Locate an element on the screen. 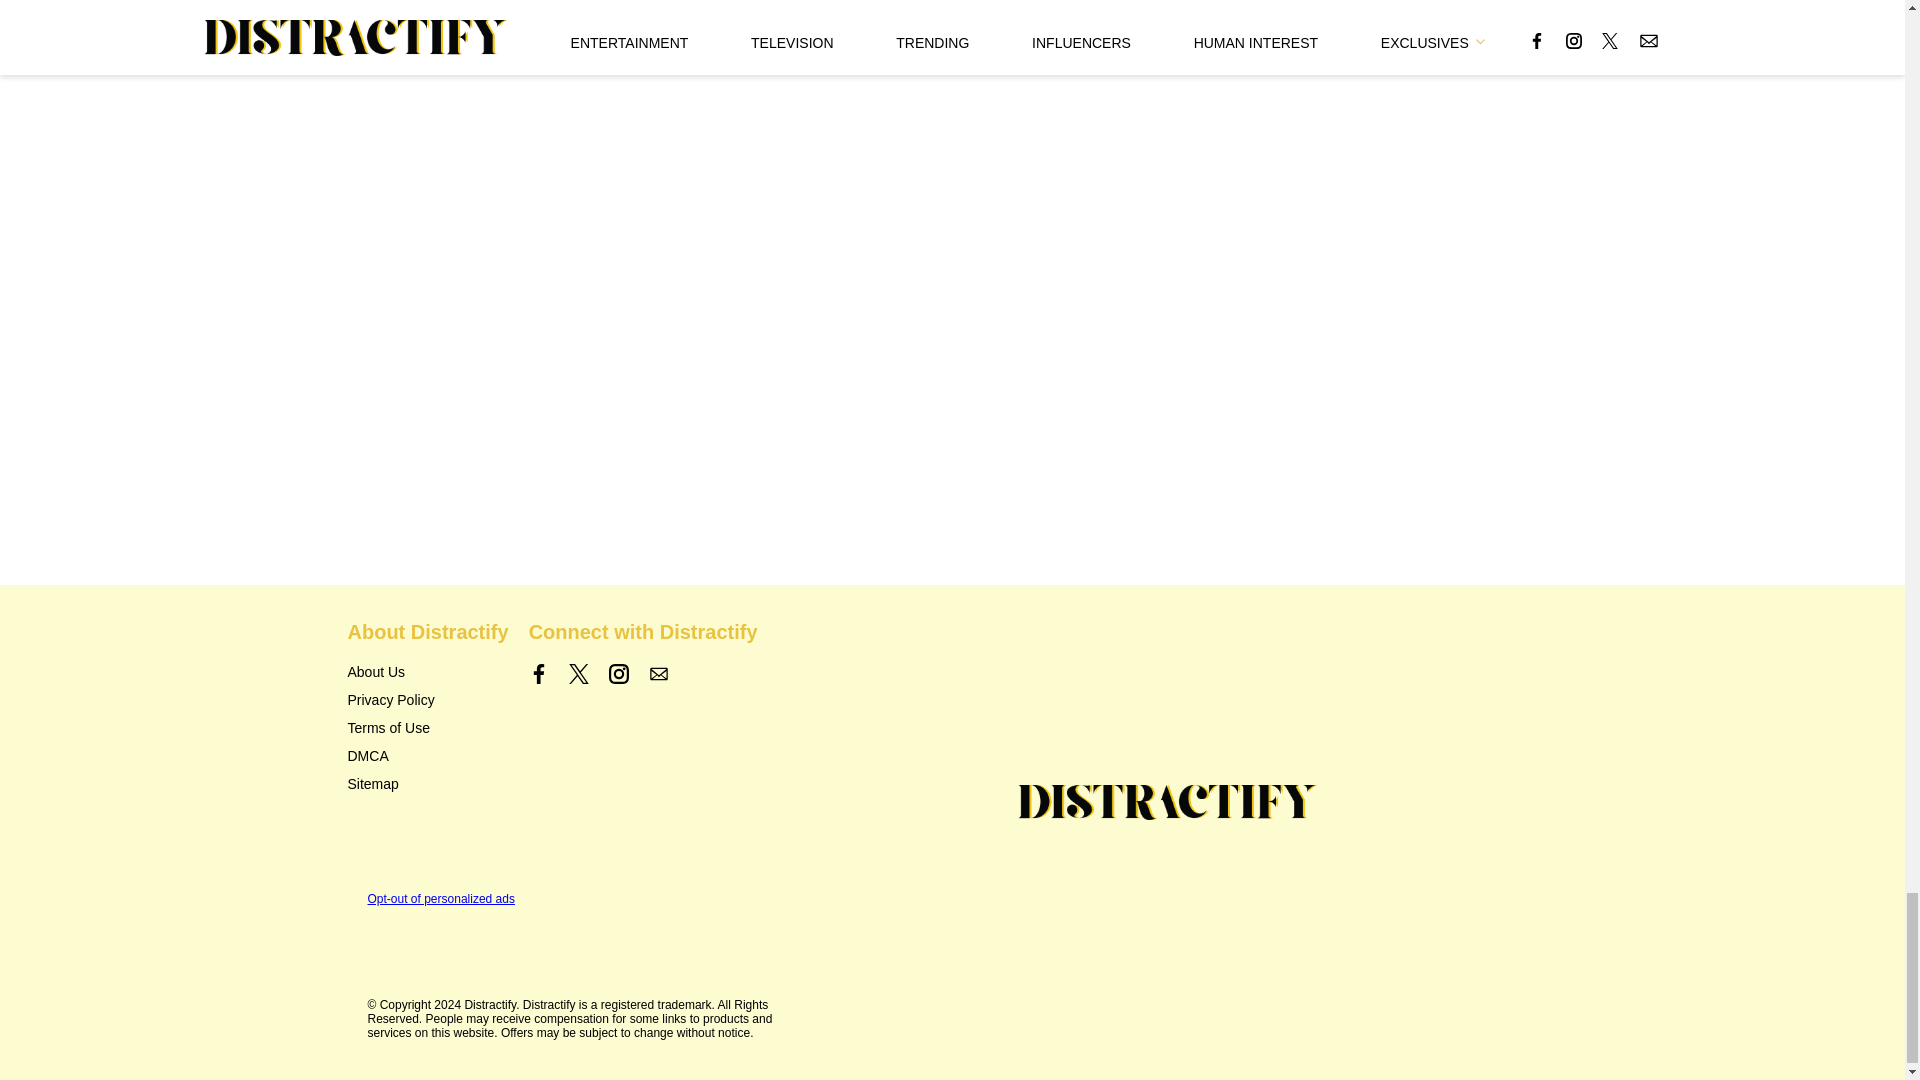 Image resolution: width=1920 pixels, height=1080 pixels. Link to X is located at coordinates (578, 674).